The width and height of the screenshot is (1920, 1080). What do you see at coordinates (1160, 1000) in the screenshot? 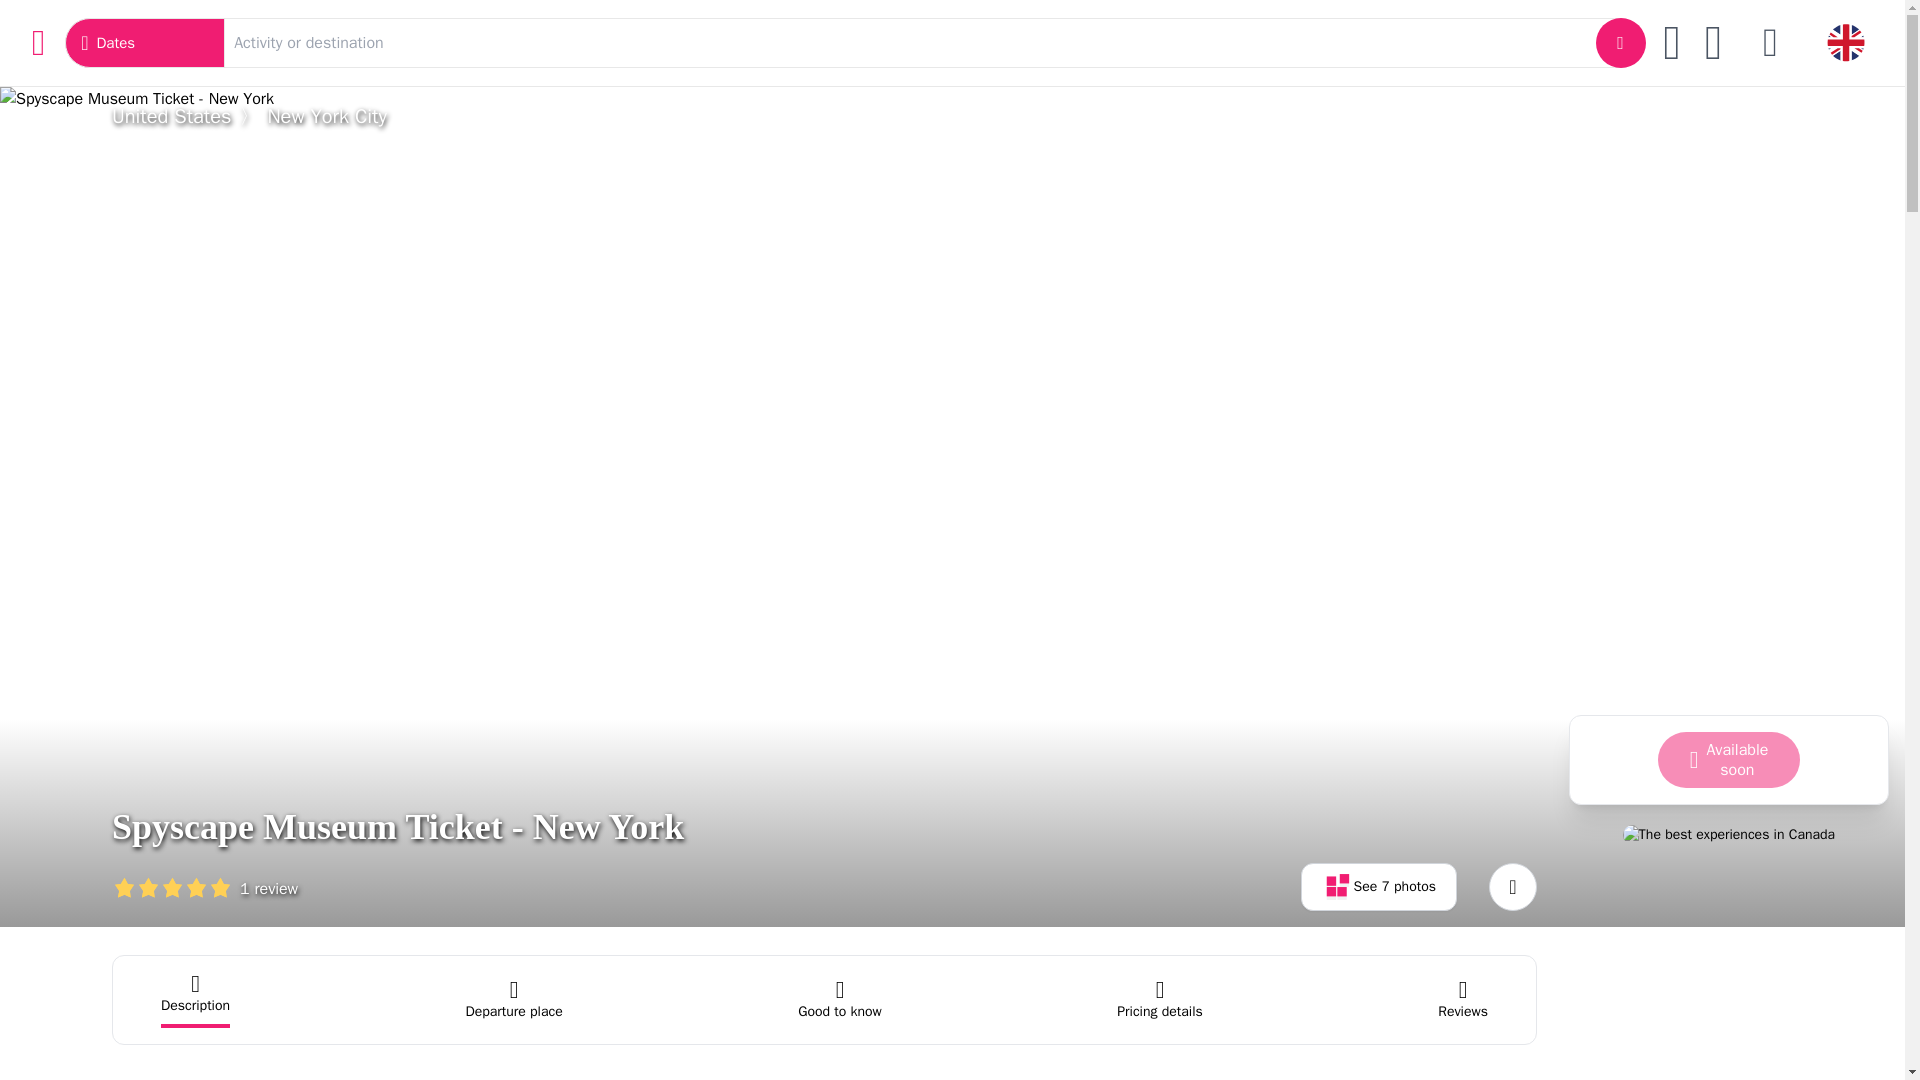
I see `Pricing details` at bounding box center [1160, 1000].